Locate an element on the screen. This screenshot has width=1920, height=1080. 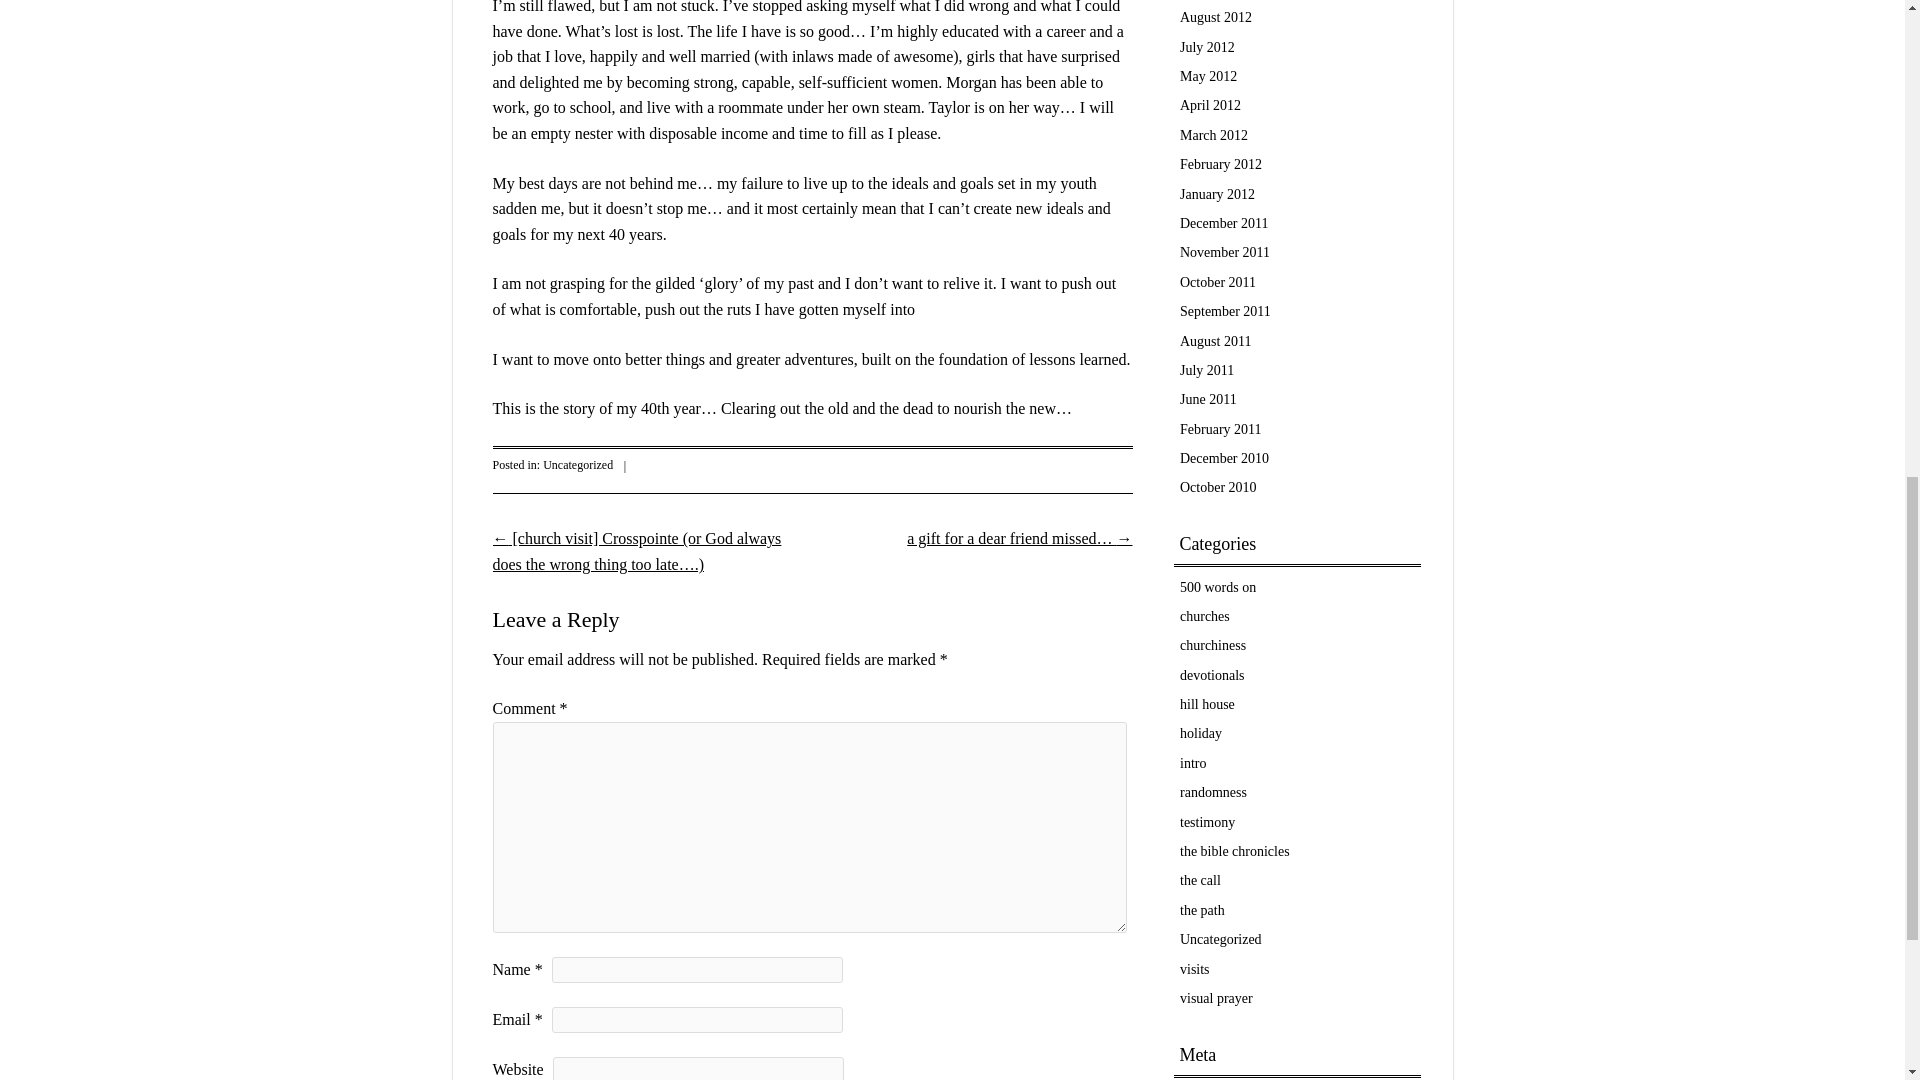
Uncategorized is located at coordinates (578, 464).